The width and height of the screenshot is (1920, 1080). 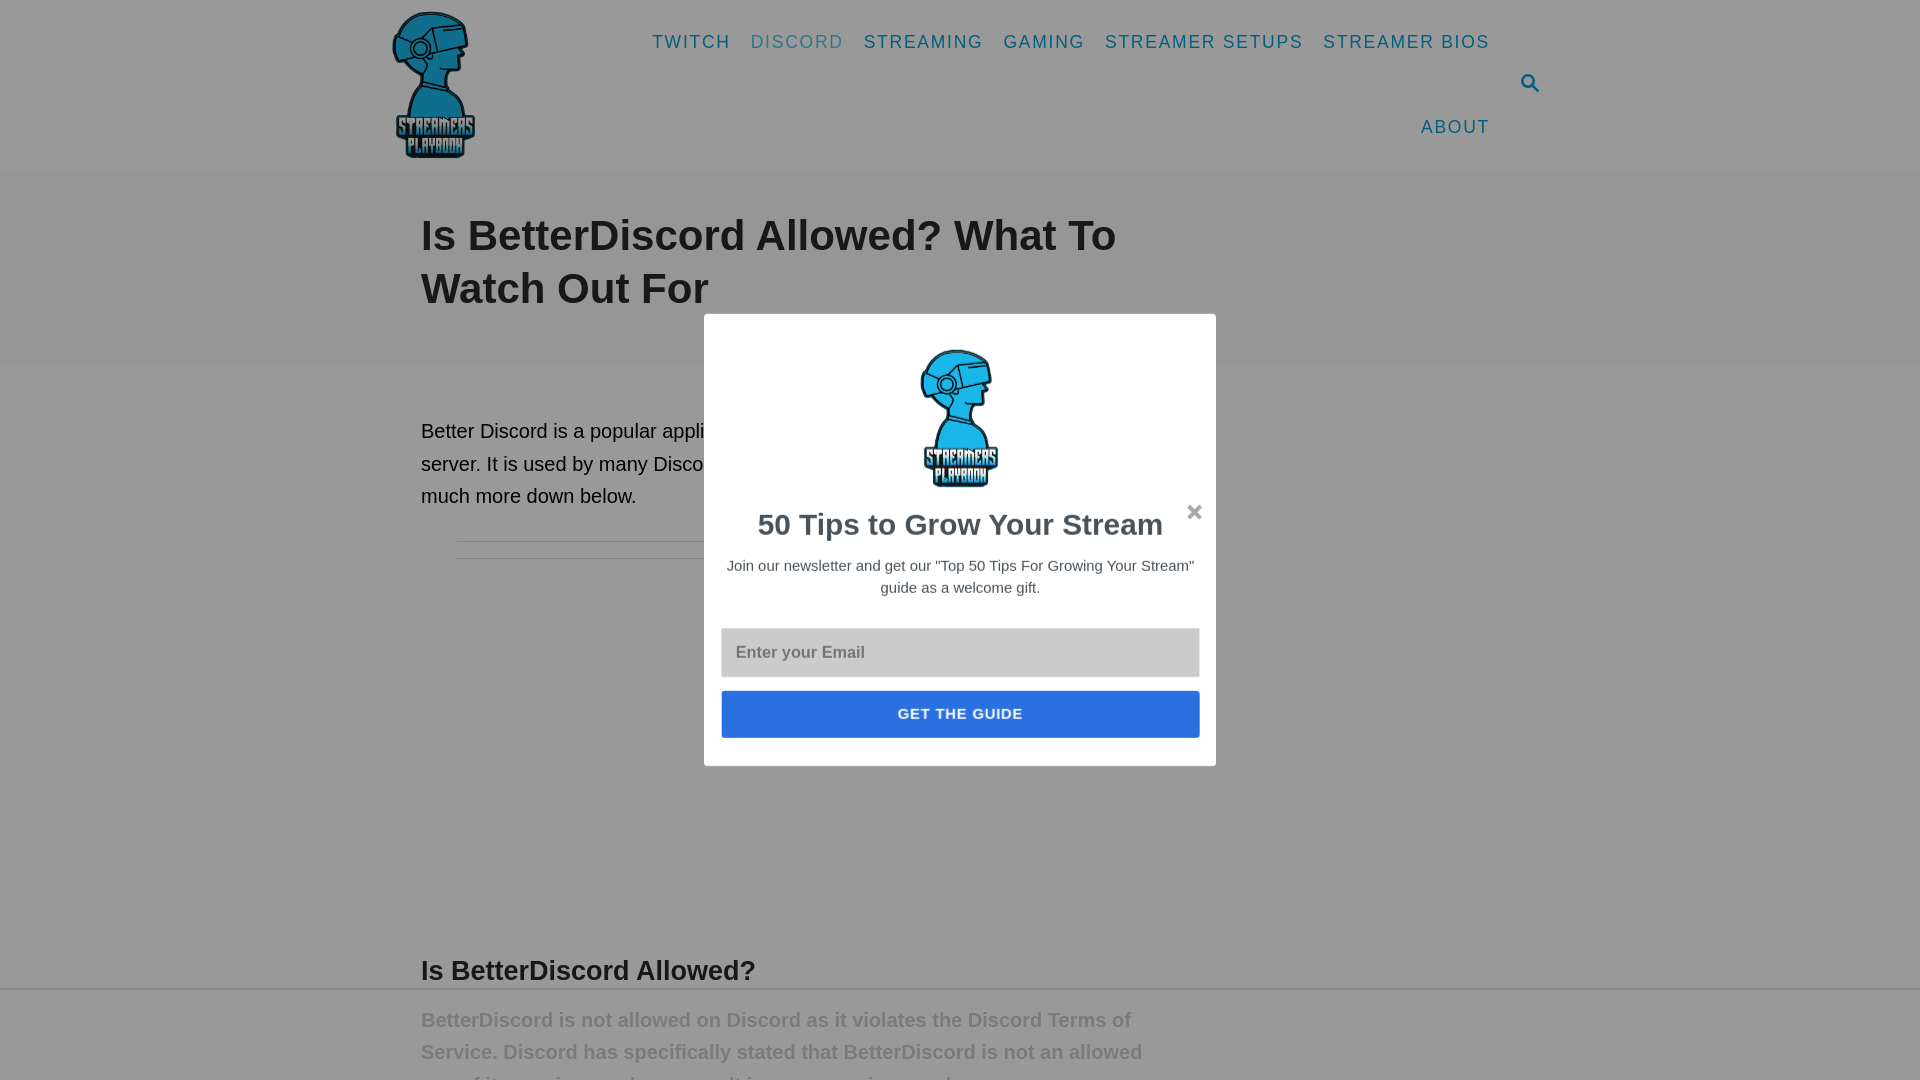 What do you see at coordinates (924, 42) in the screenshot?
I see `STREAMING` at bounding box center [924, 42].